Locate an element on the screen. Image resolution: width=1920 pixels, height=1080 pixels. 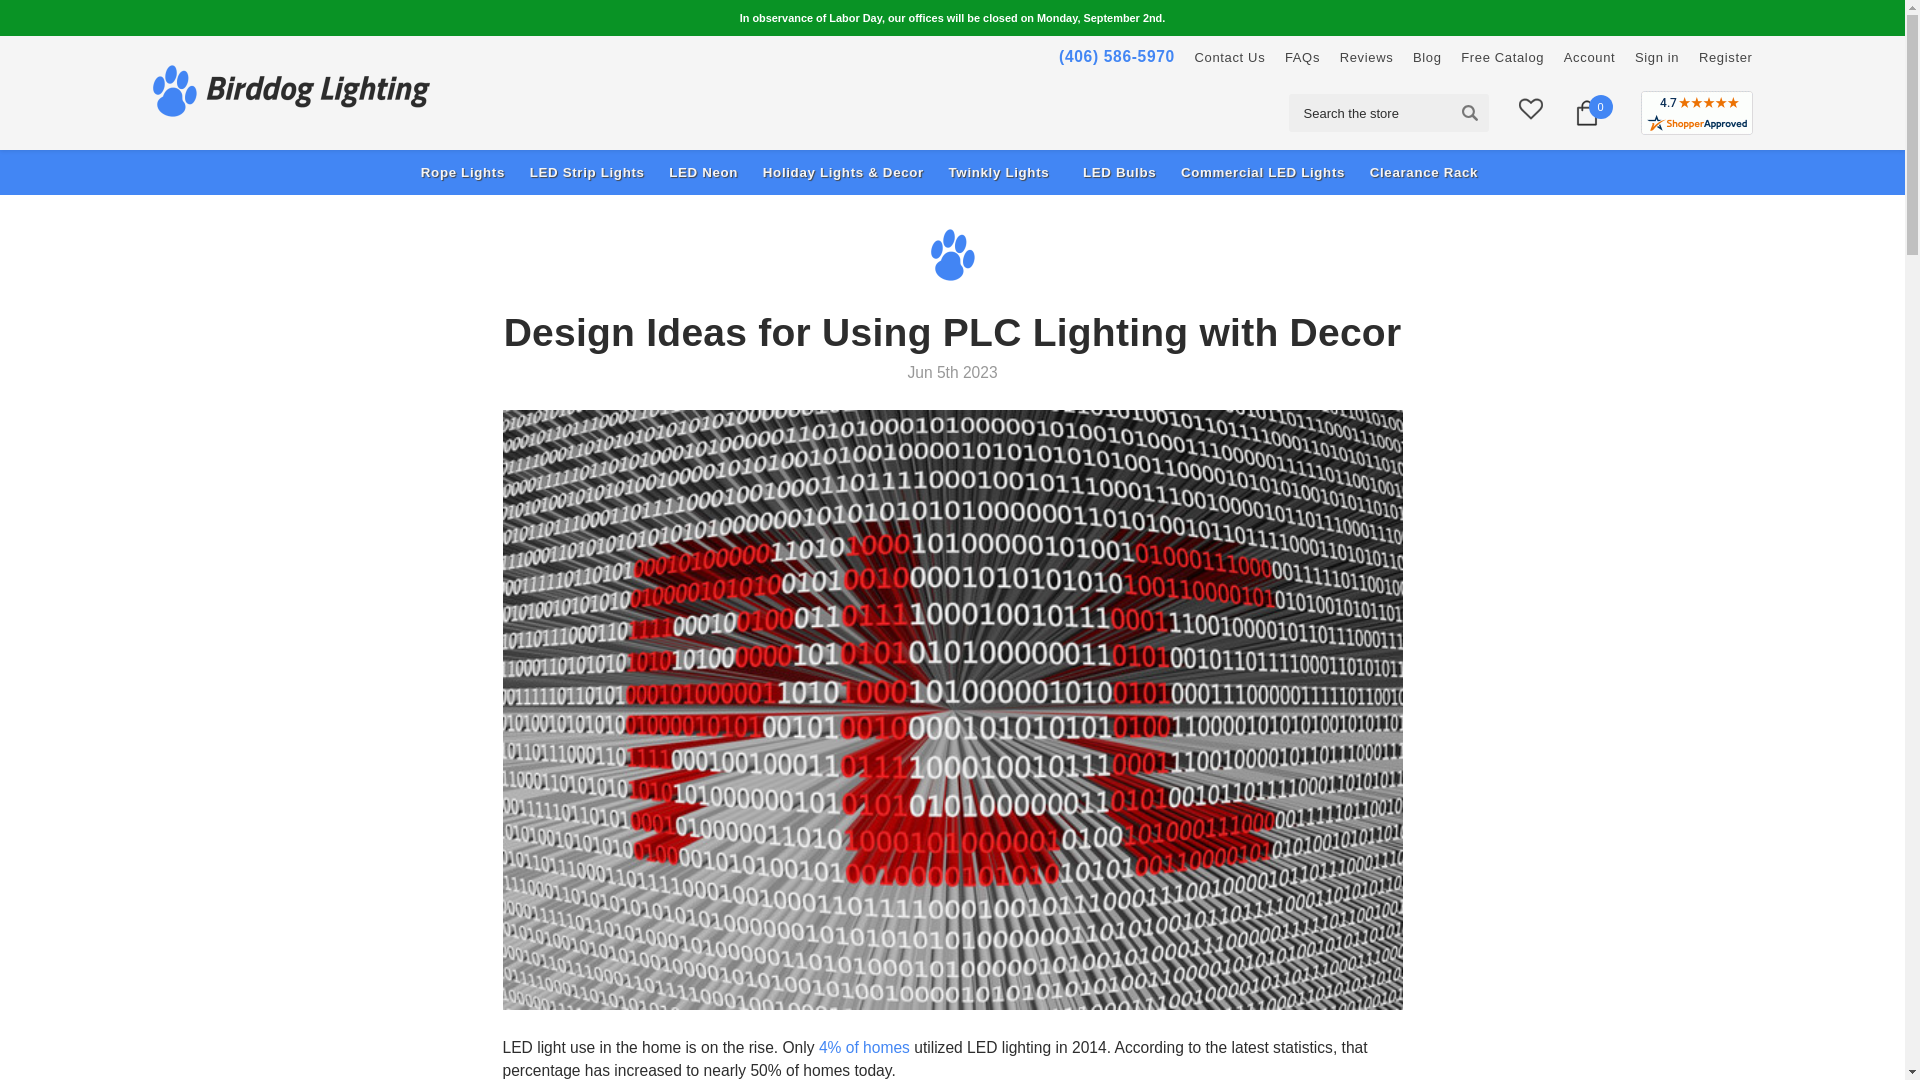
Free Catalog is located at coordinates (1502, 56).